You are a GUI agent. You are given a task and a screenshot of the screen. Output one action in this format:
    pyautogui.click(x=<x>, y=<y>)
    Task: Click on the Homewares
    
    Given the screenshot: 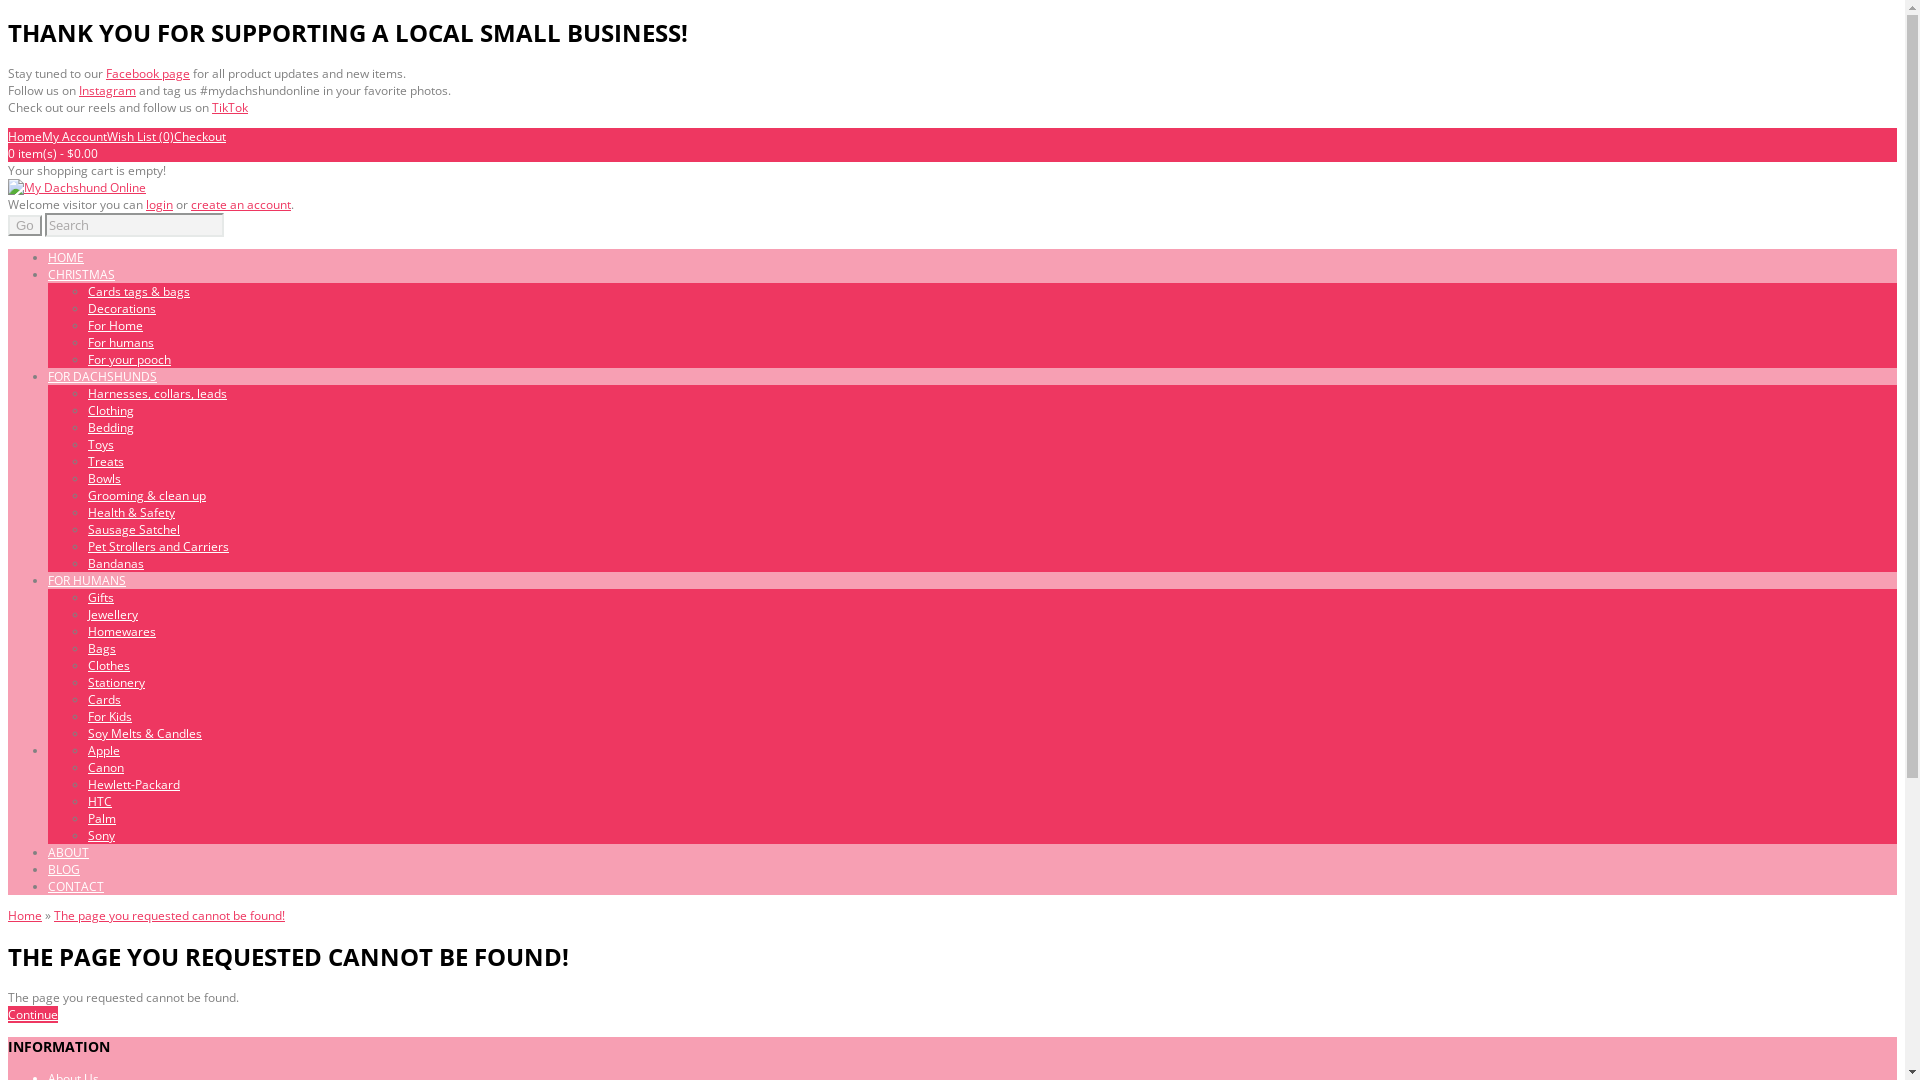 What is the action you would take?
    pyautogui.click(x=122, y=632)
    